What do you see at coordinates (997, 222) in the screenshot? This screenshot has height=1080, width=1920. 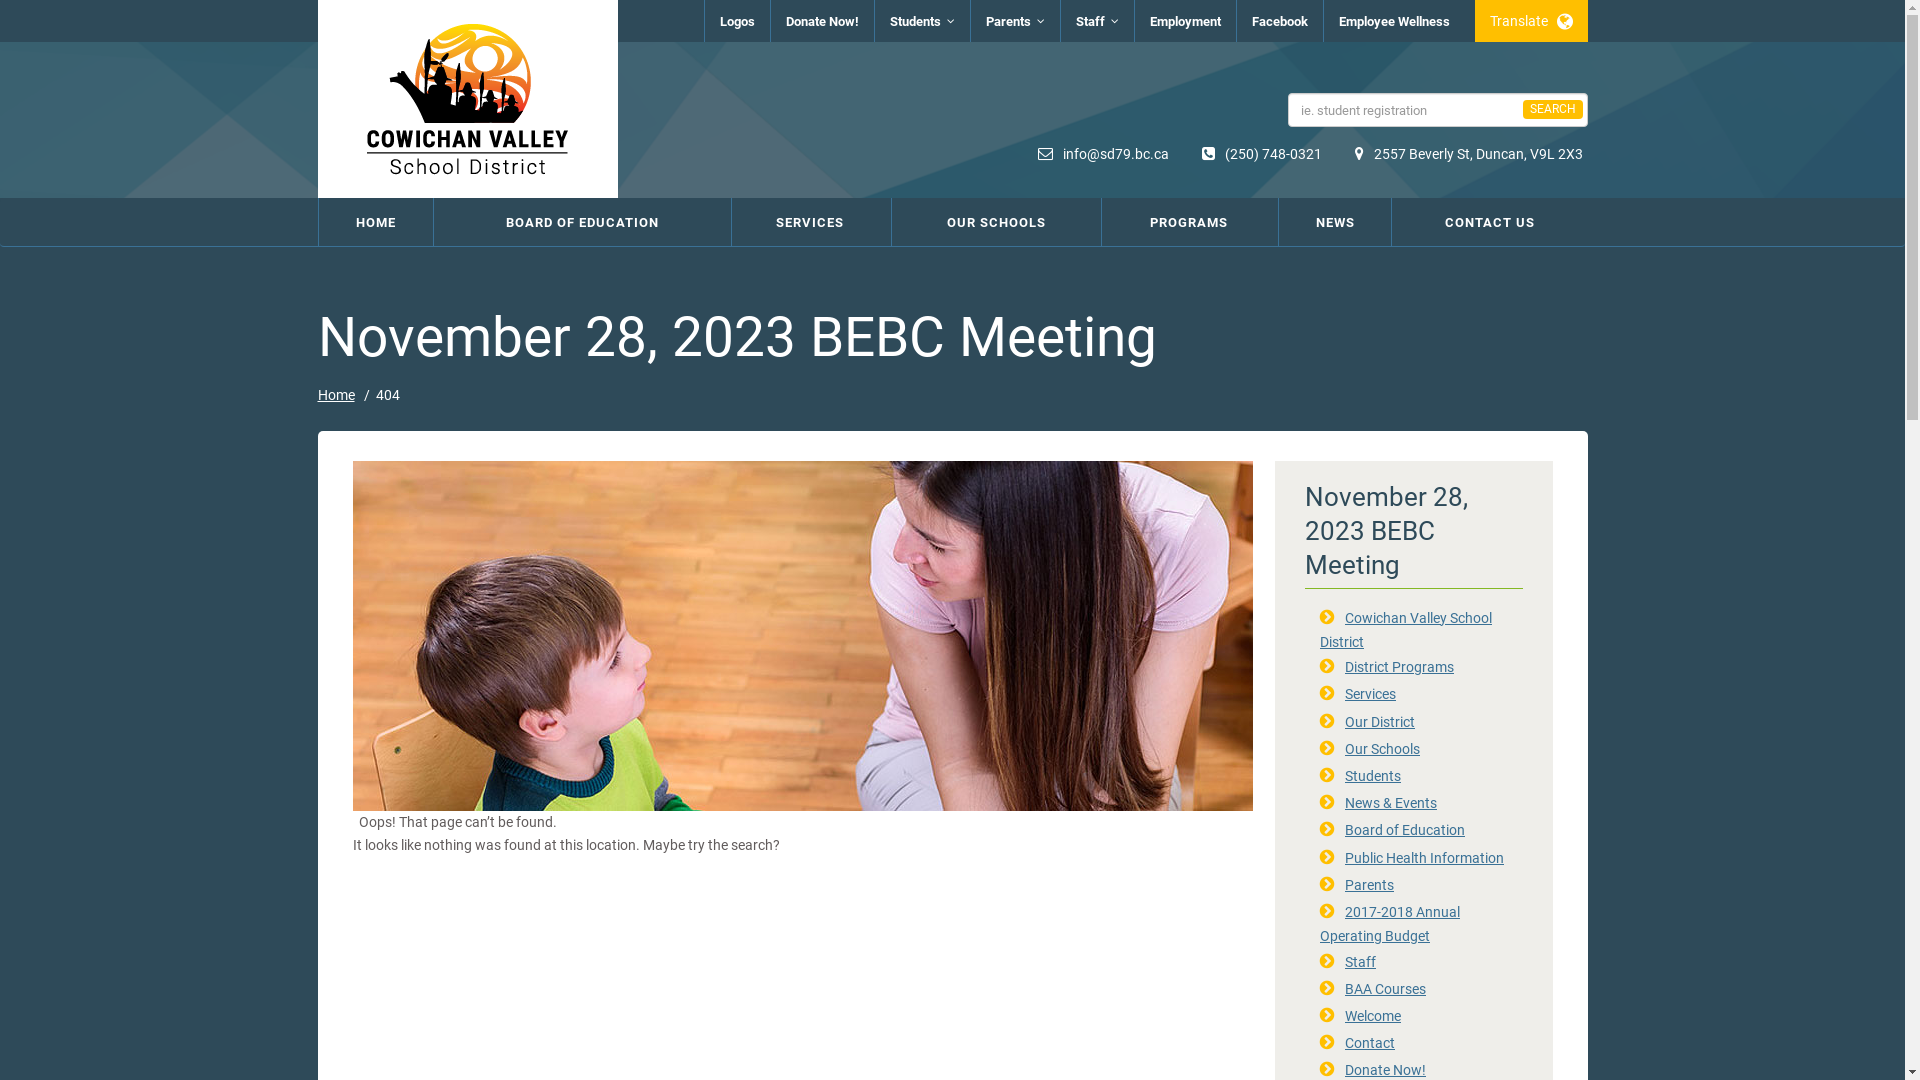 I see `OUR SCHOOLS` at bounding box center [997, 222].